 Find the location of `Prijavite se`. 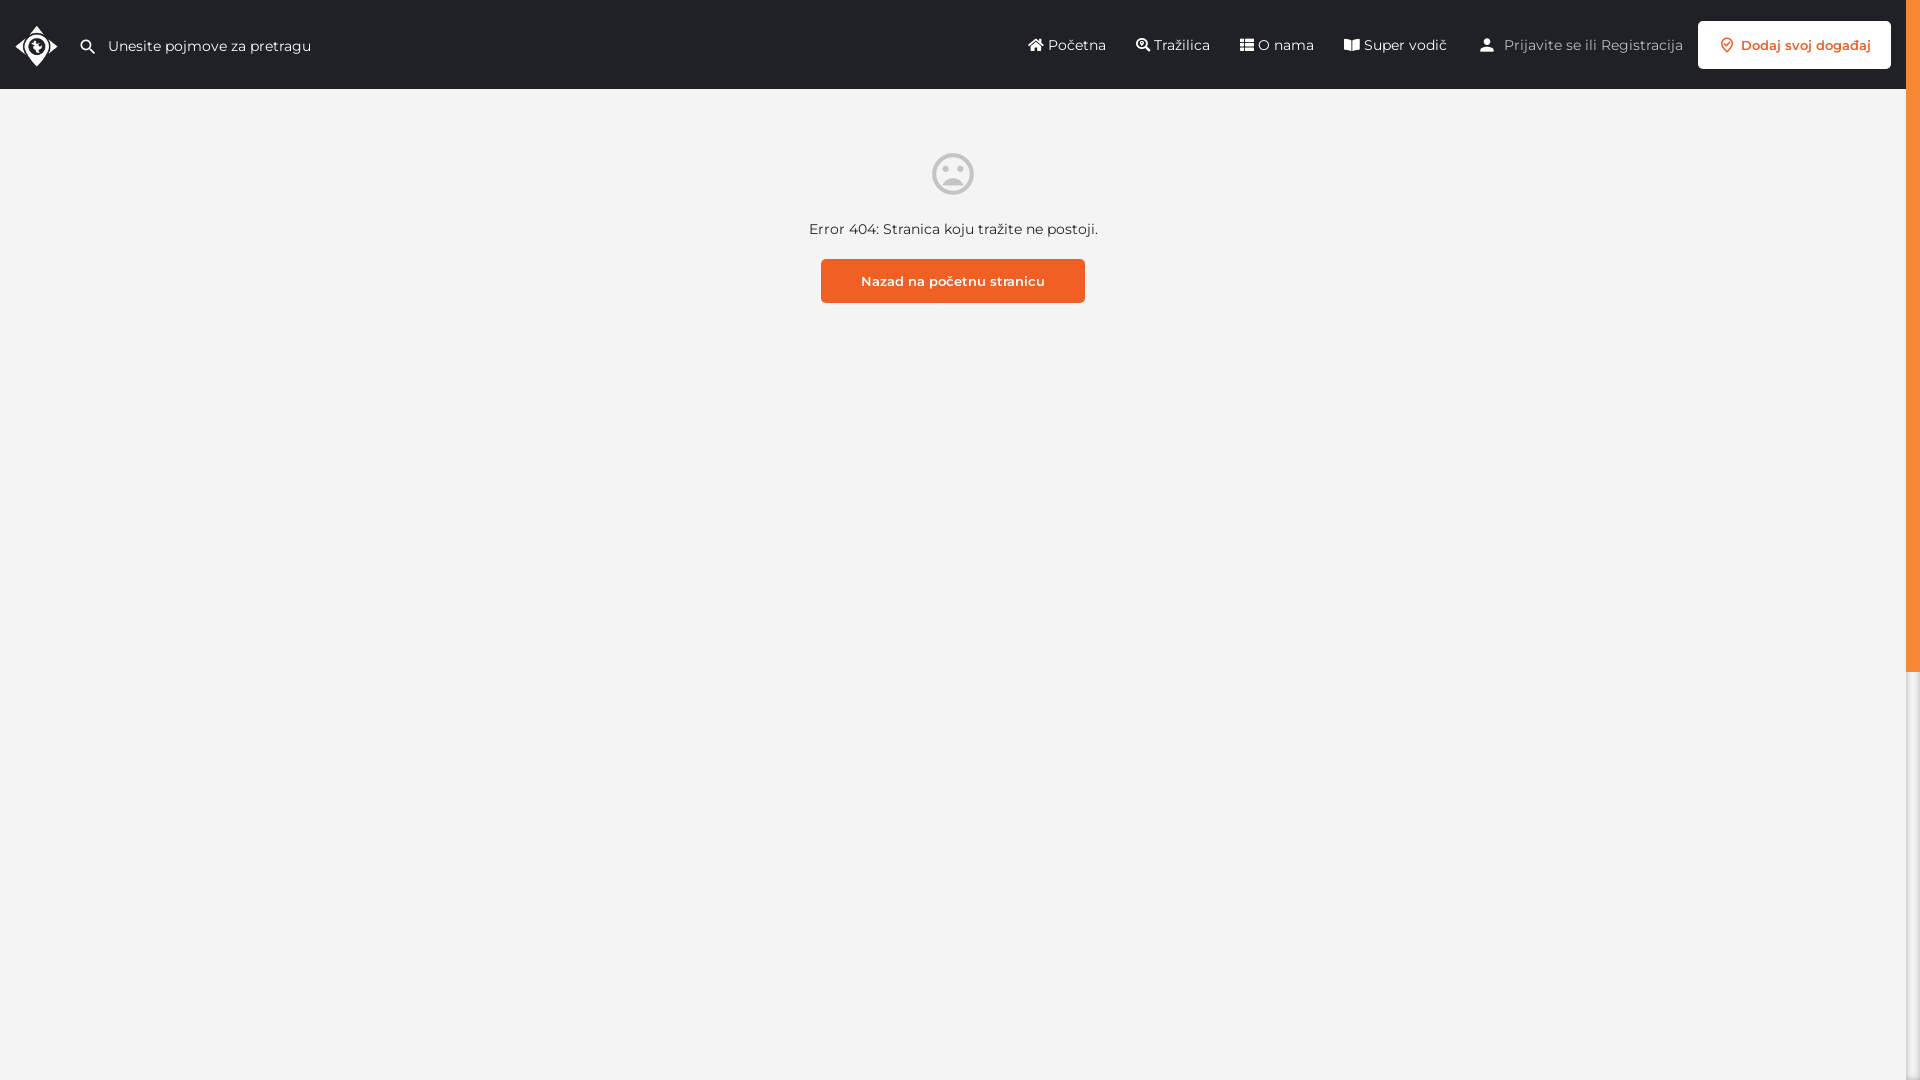

Prijavite se is located at coordinates (1542, 44).